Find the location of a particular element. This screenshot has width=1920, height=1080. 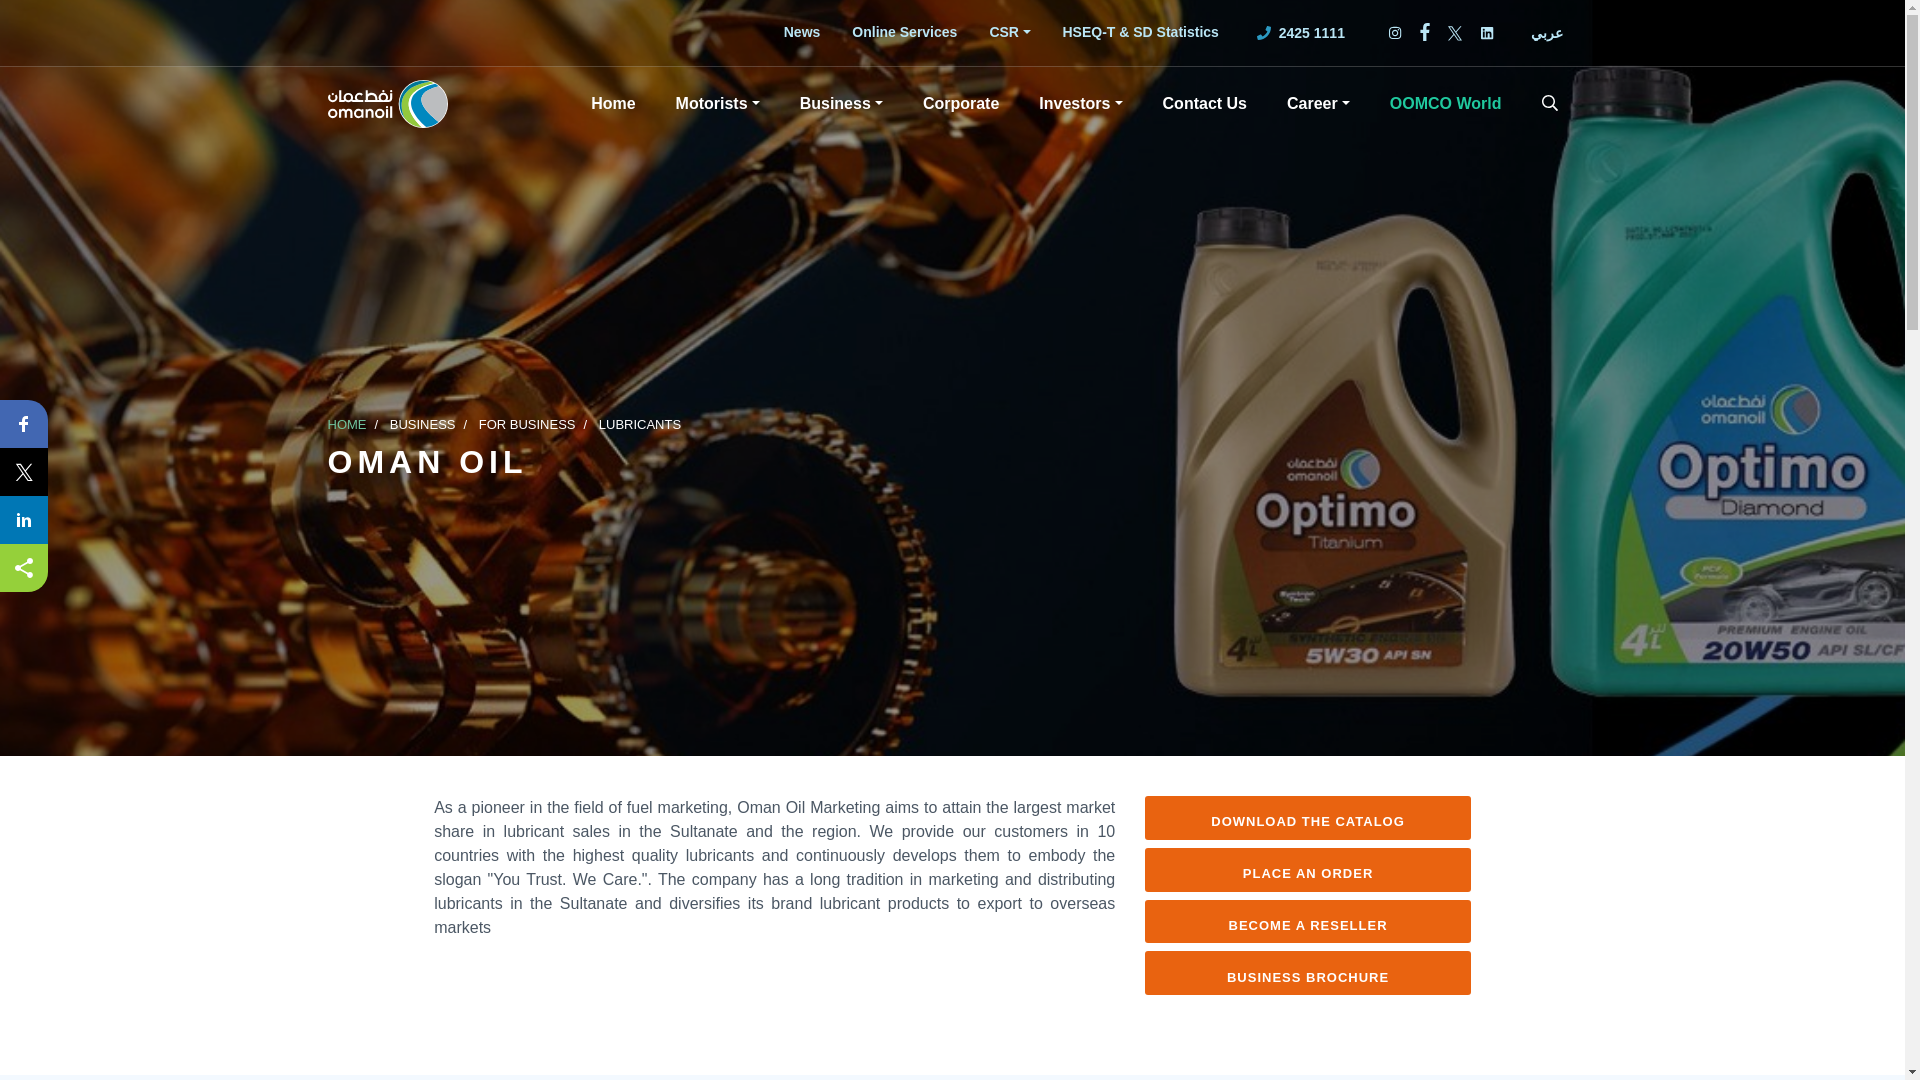

CSR is located at coordinates (1010, 32).